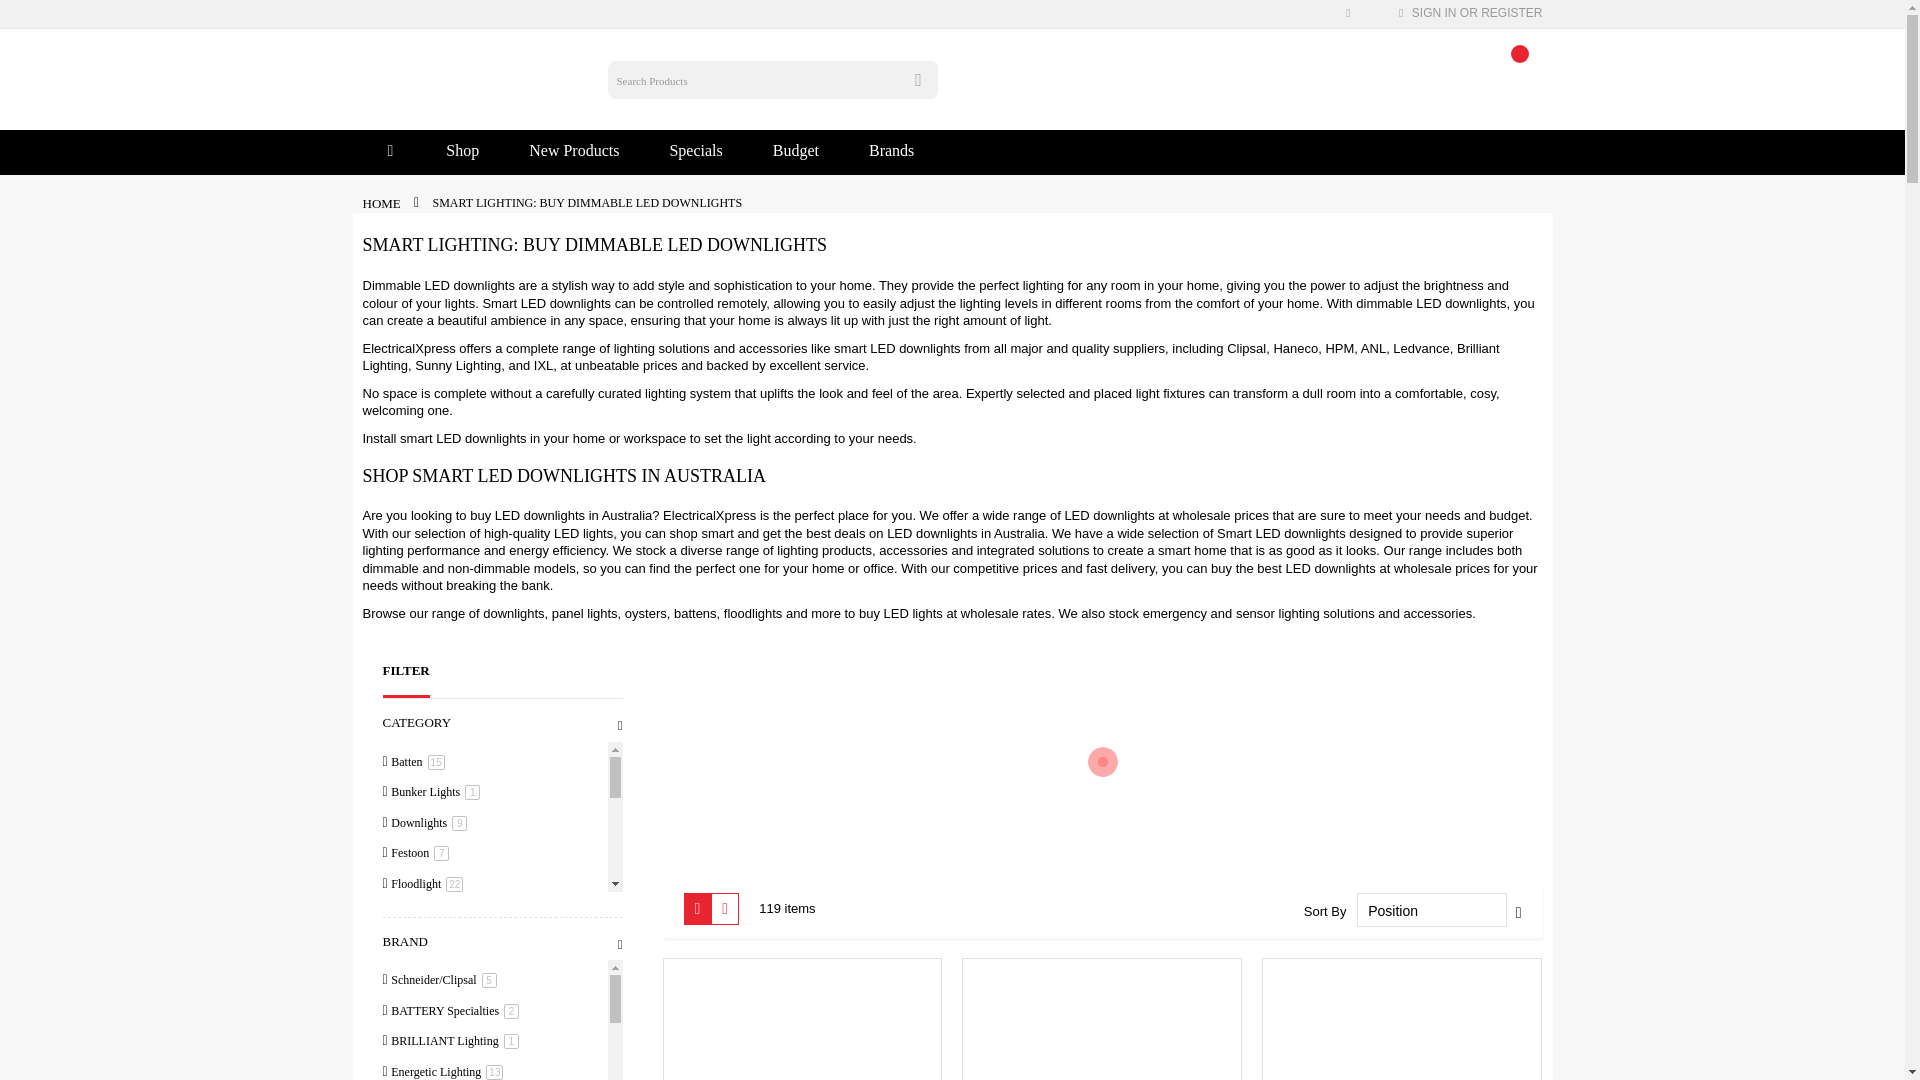 This screenshot has height=1080, width=1920. I want to click on MY CART, so click(1514, 68).